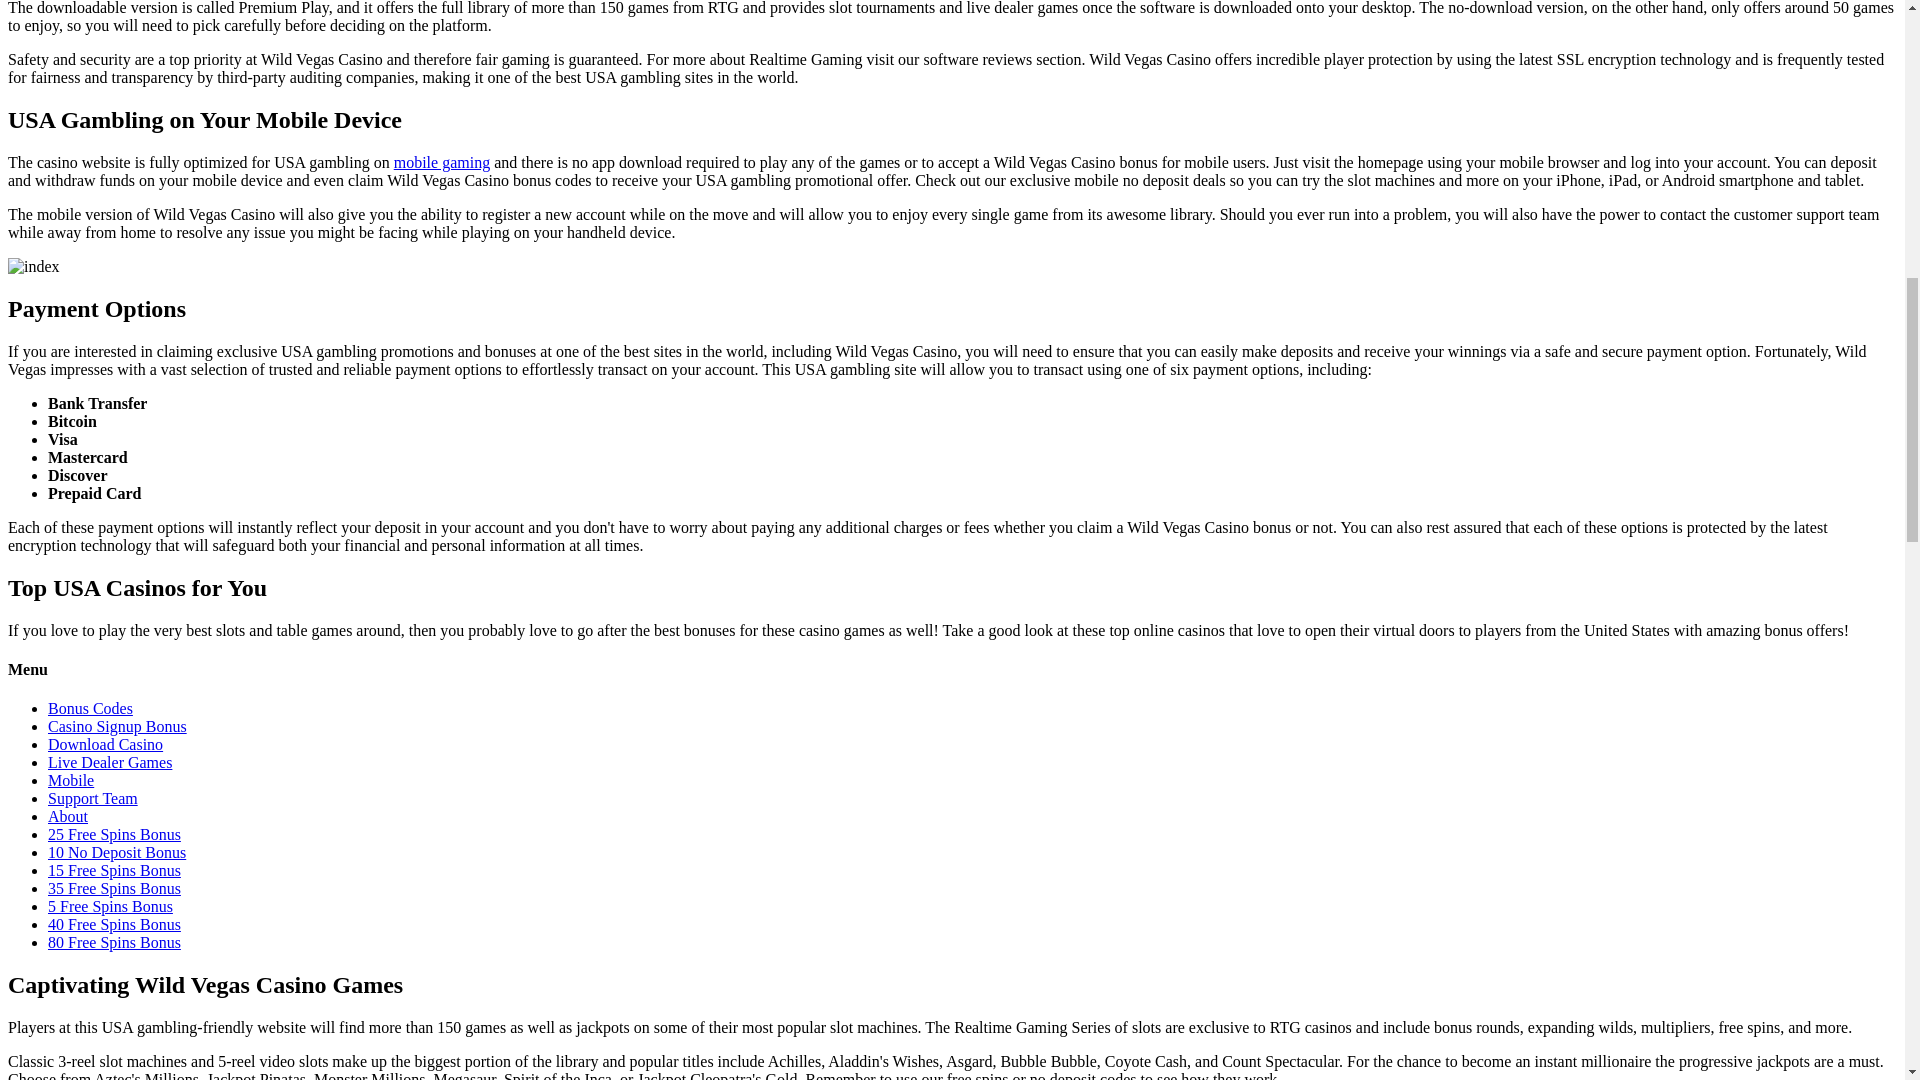  Describe the element at coordinates (90, 708) in the screenshot. I see `Bonus Codes` at that location.